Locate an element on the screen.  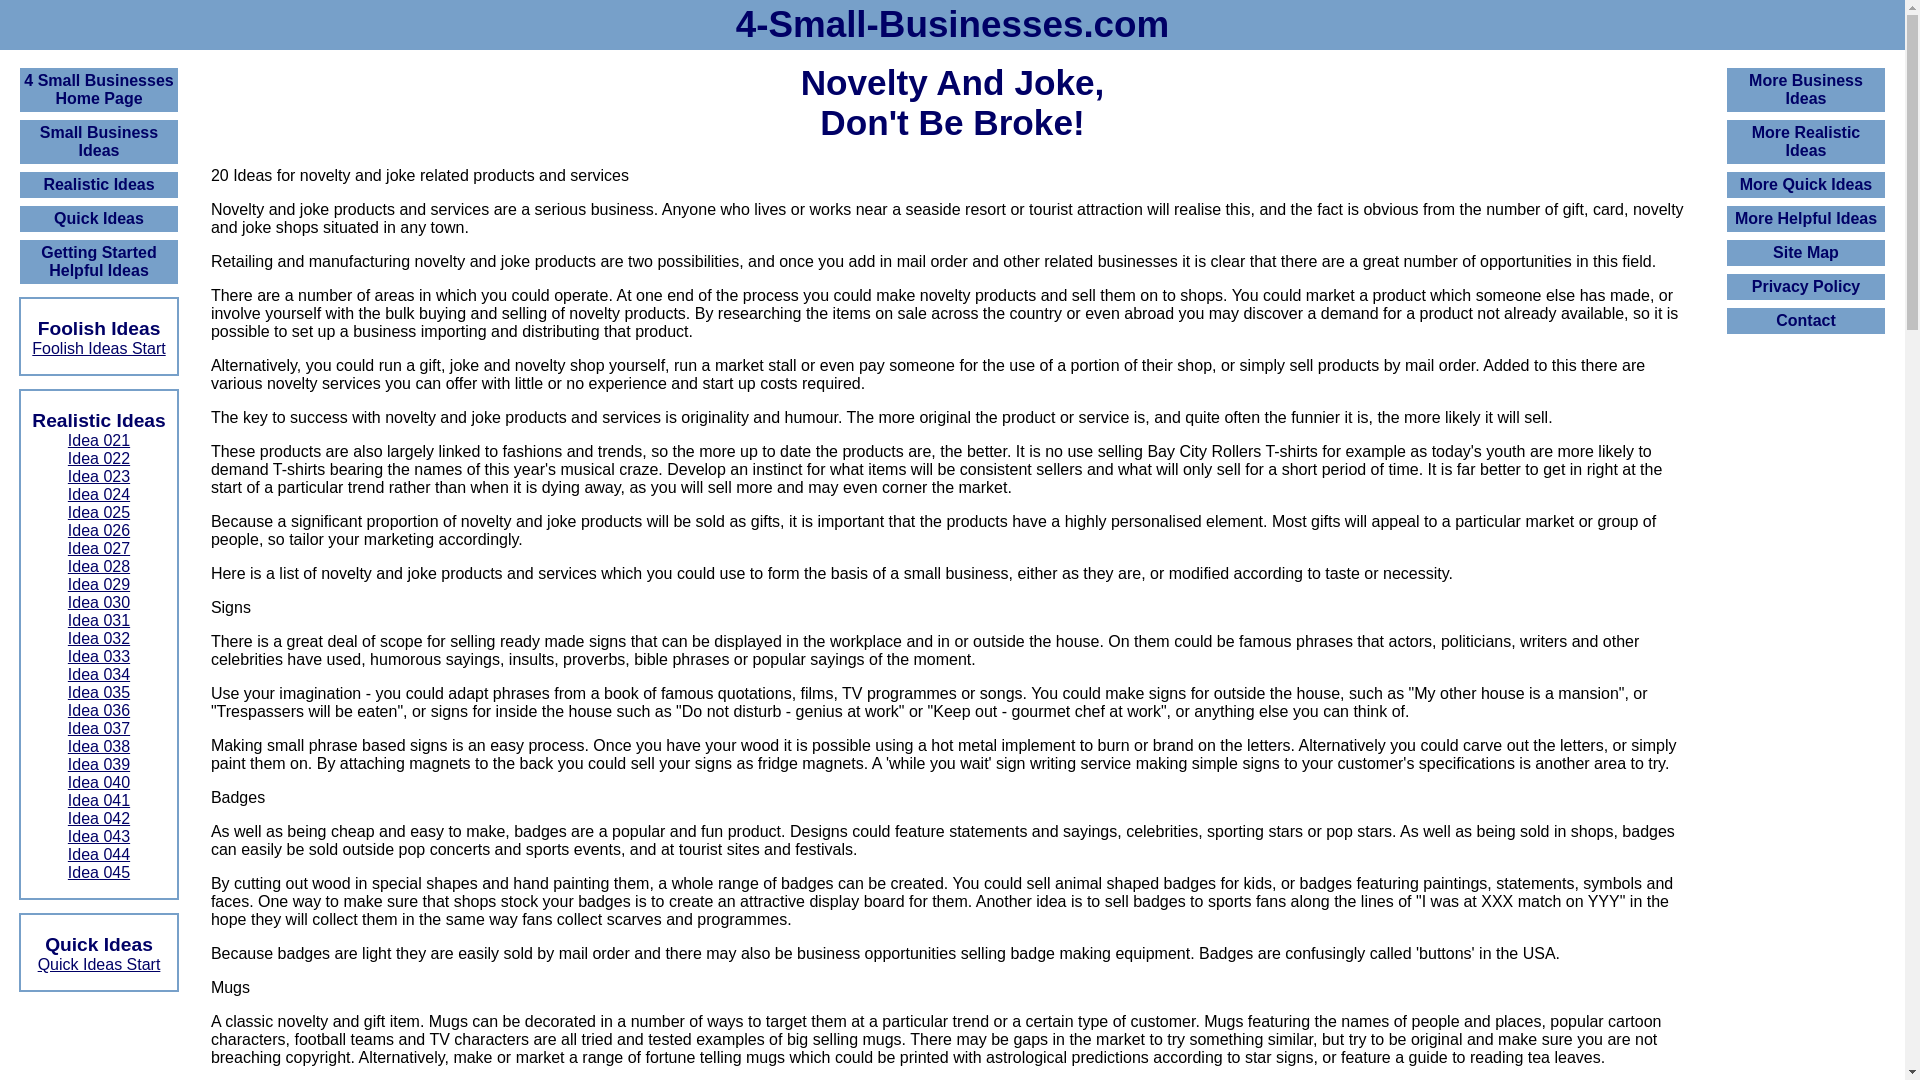
Site Map is located at coordinates (1806, 253).